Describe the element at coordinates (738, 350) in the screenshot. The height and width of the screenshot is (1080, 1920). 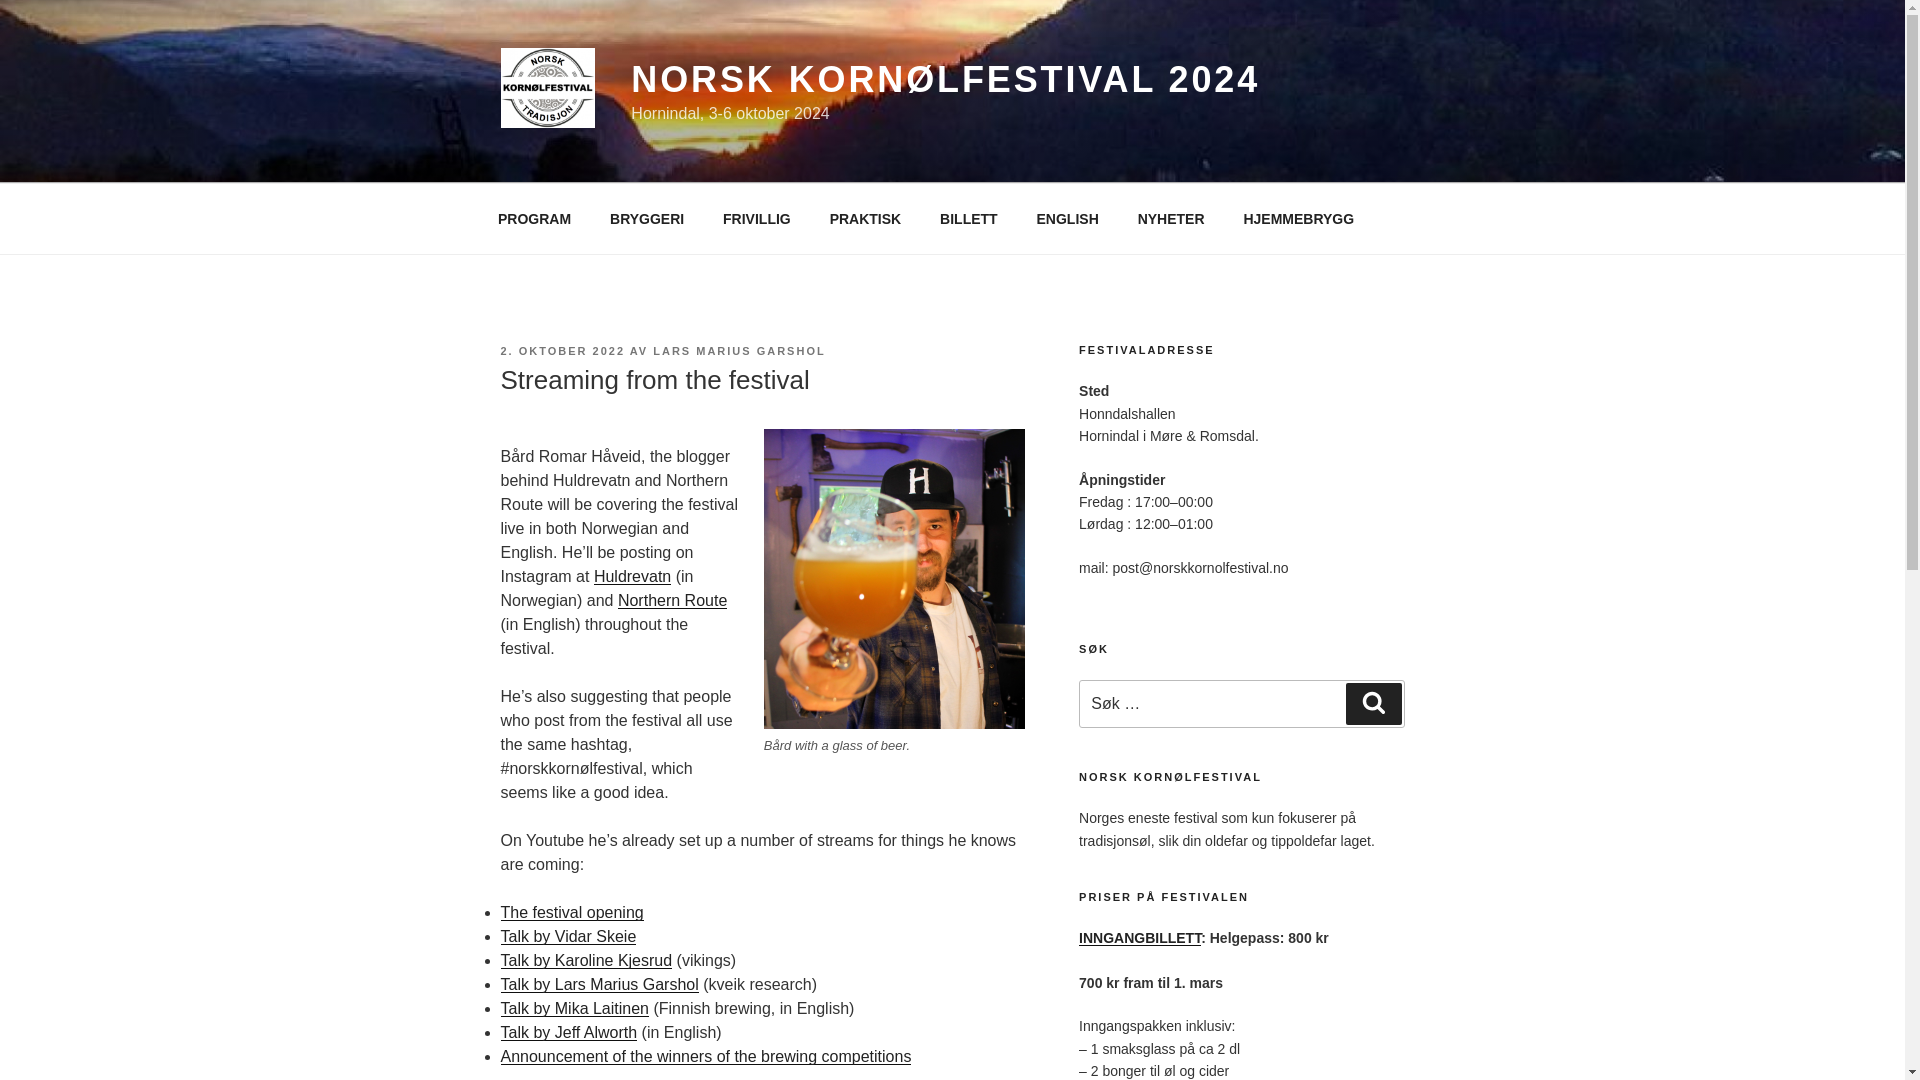
I see `LARS MARIUS GARSHOL` at that location.